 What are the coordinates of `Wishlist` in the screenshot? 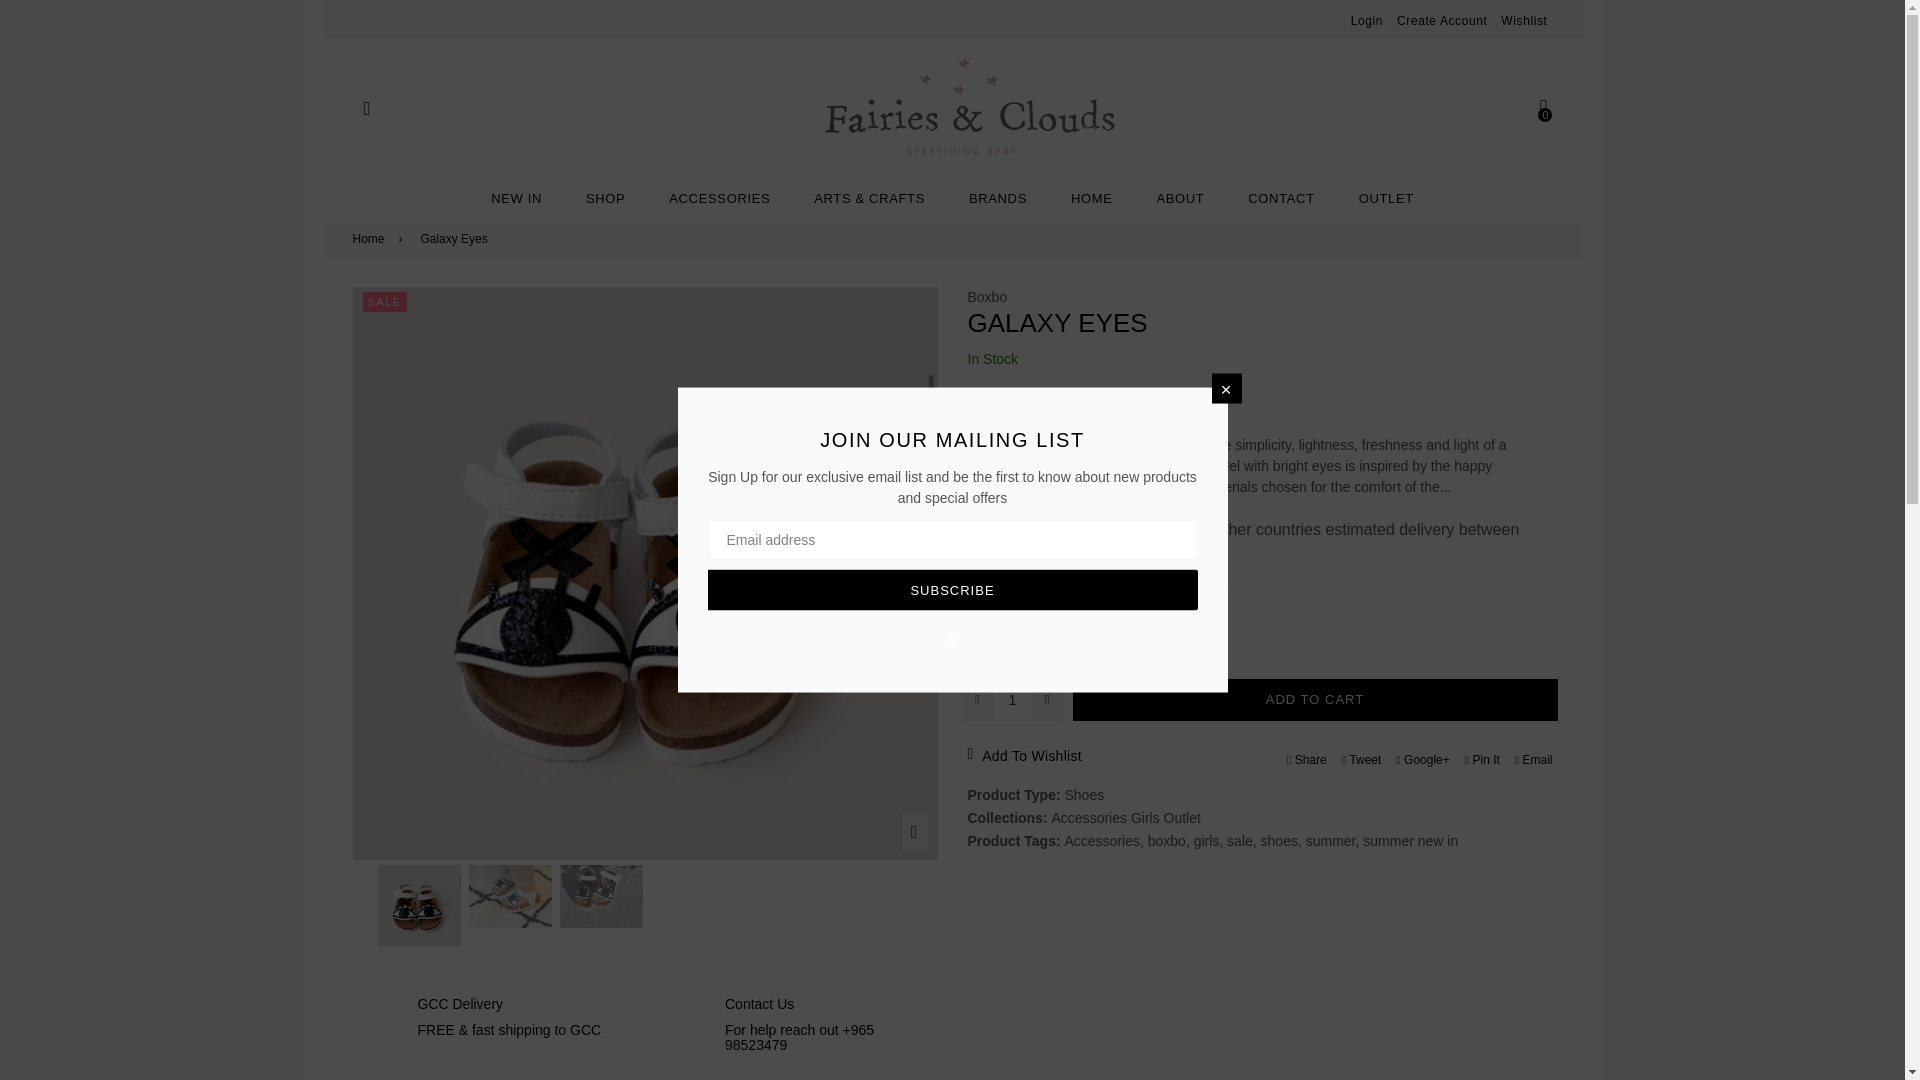 It's located at (1524, 21).